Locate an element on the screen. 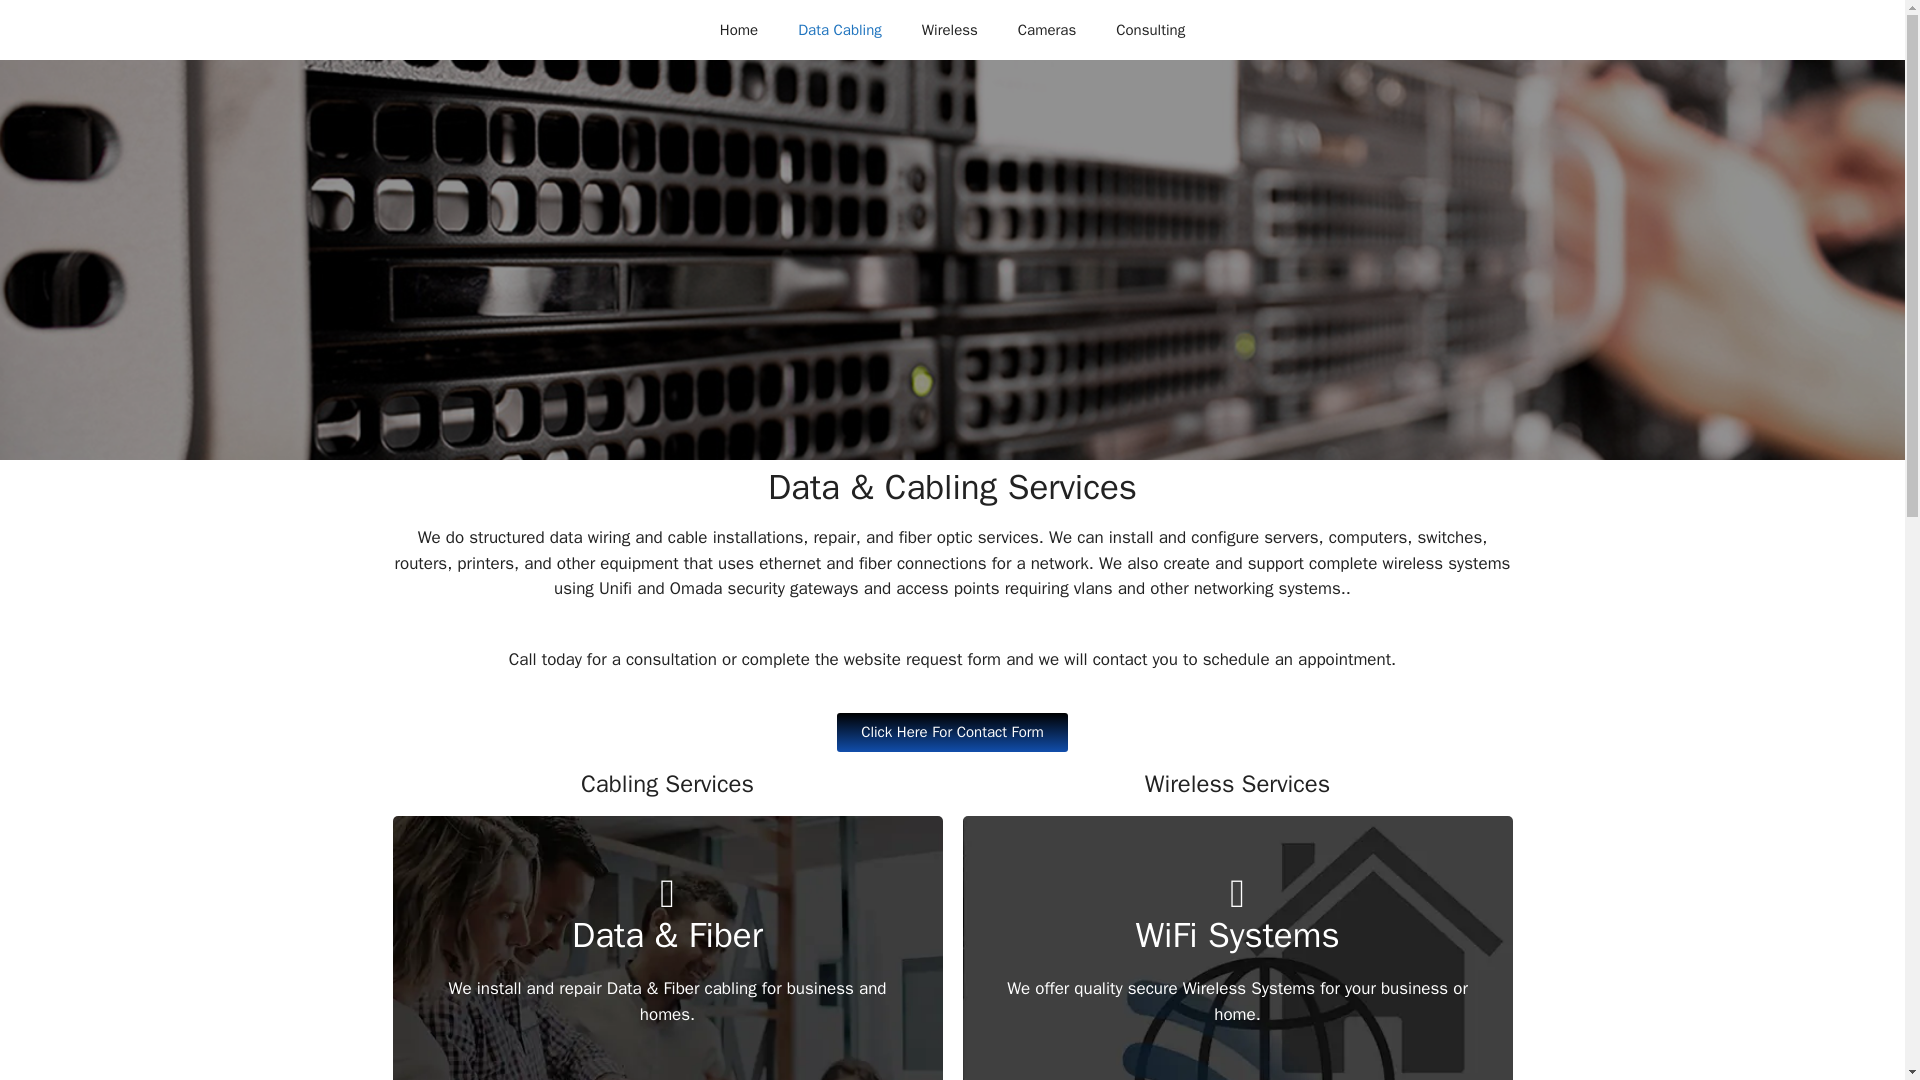  Get Started is located at coordinates (1236, 1040).